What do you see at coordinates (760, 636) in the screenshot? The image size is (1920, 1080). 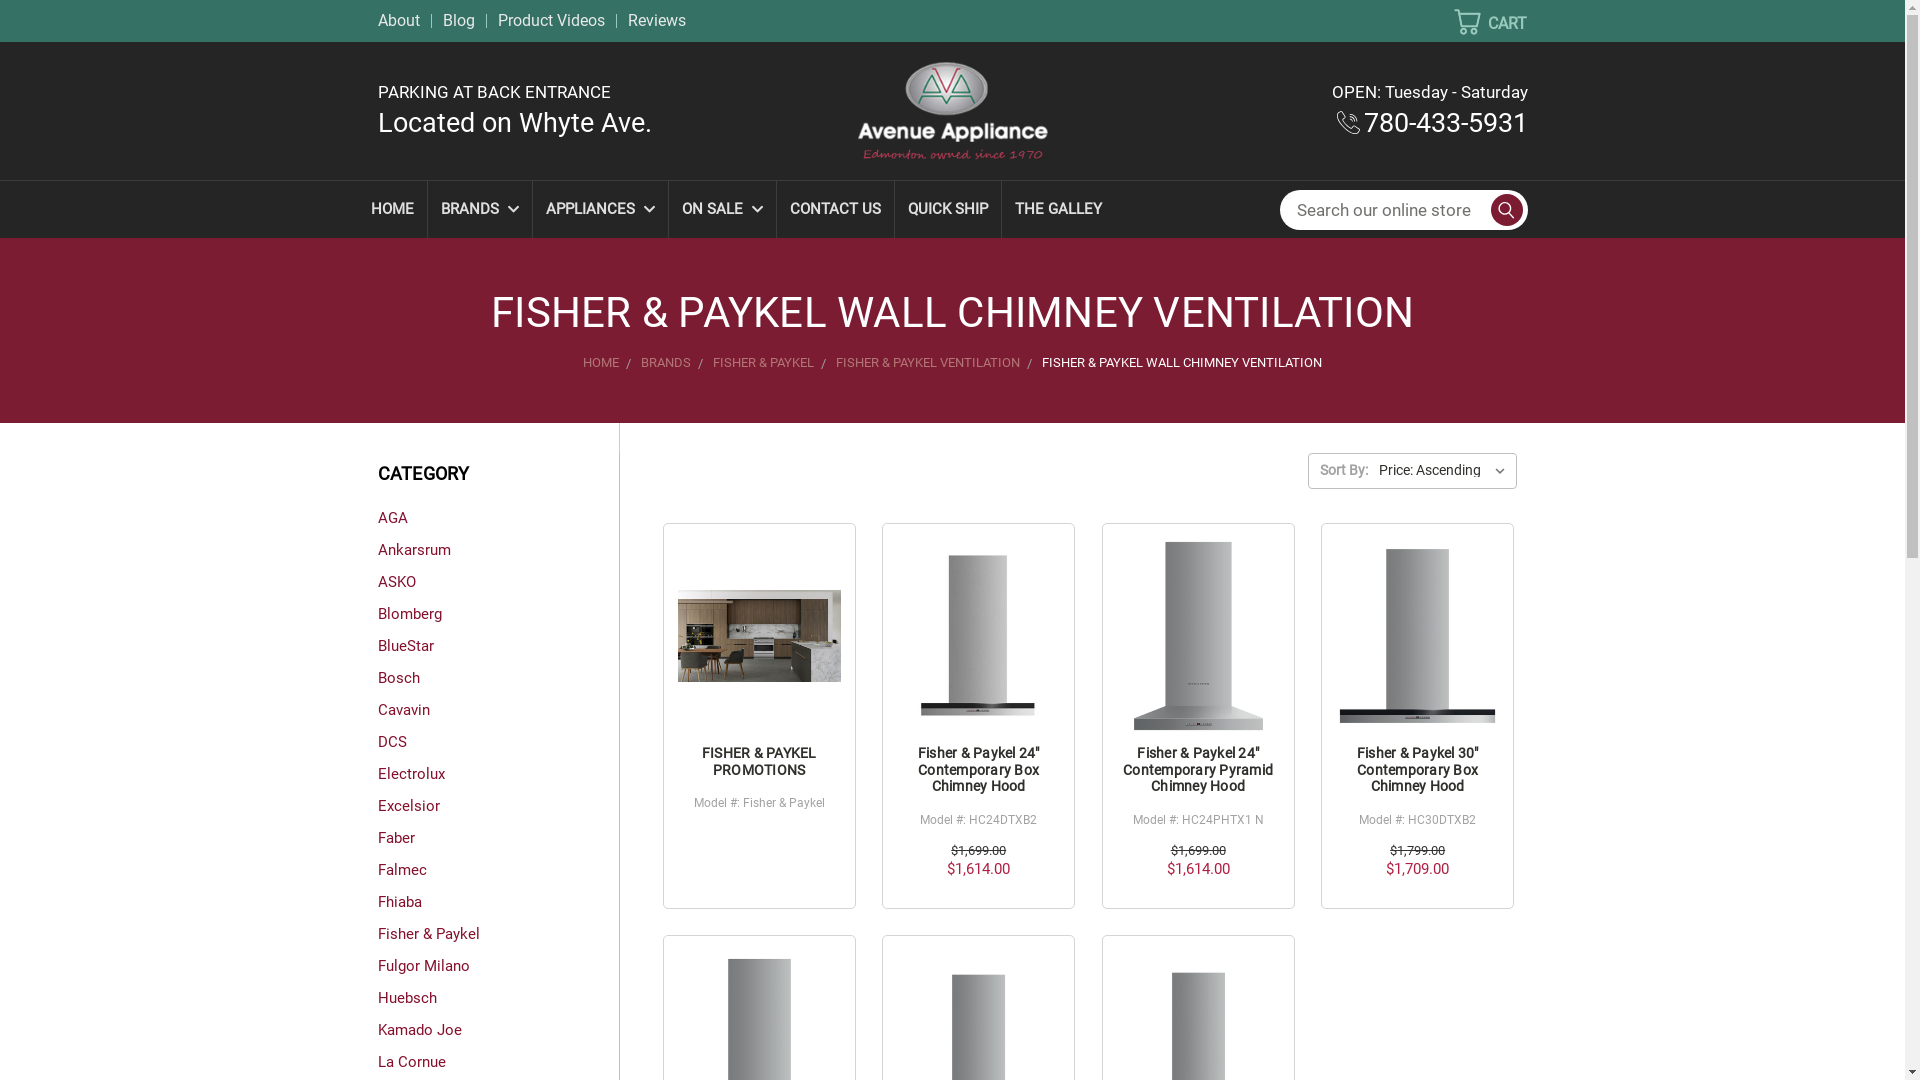 I see `FISHER & PAYKEL PROMOTIONS` at bounding box center [760, 636].